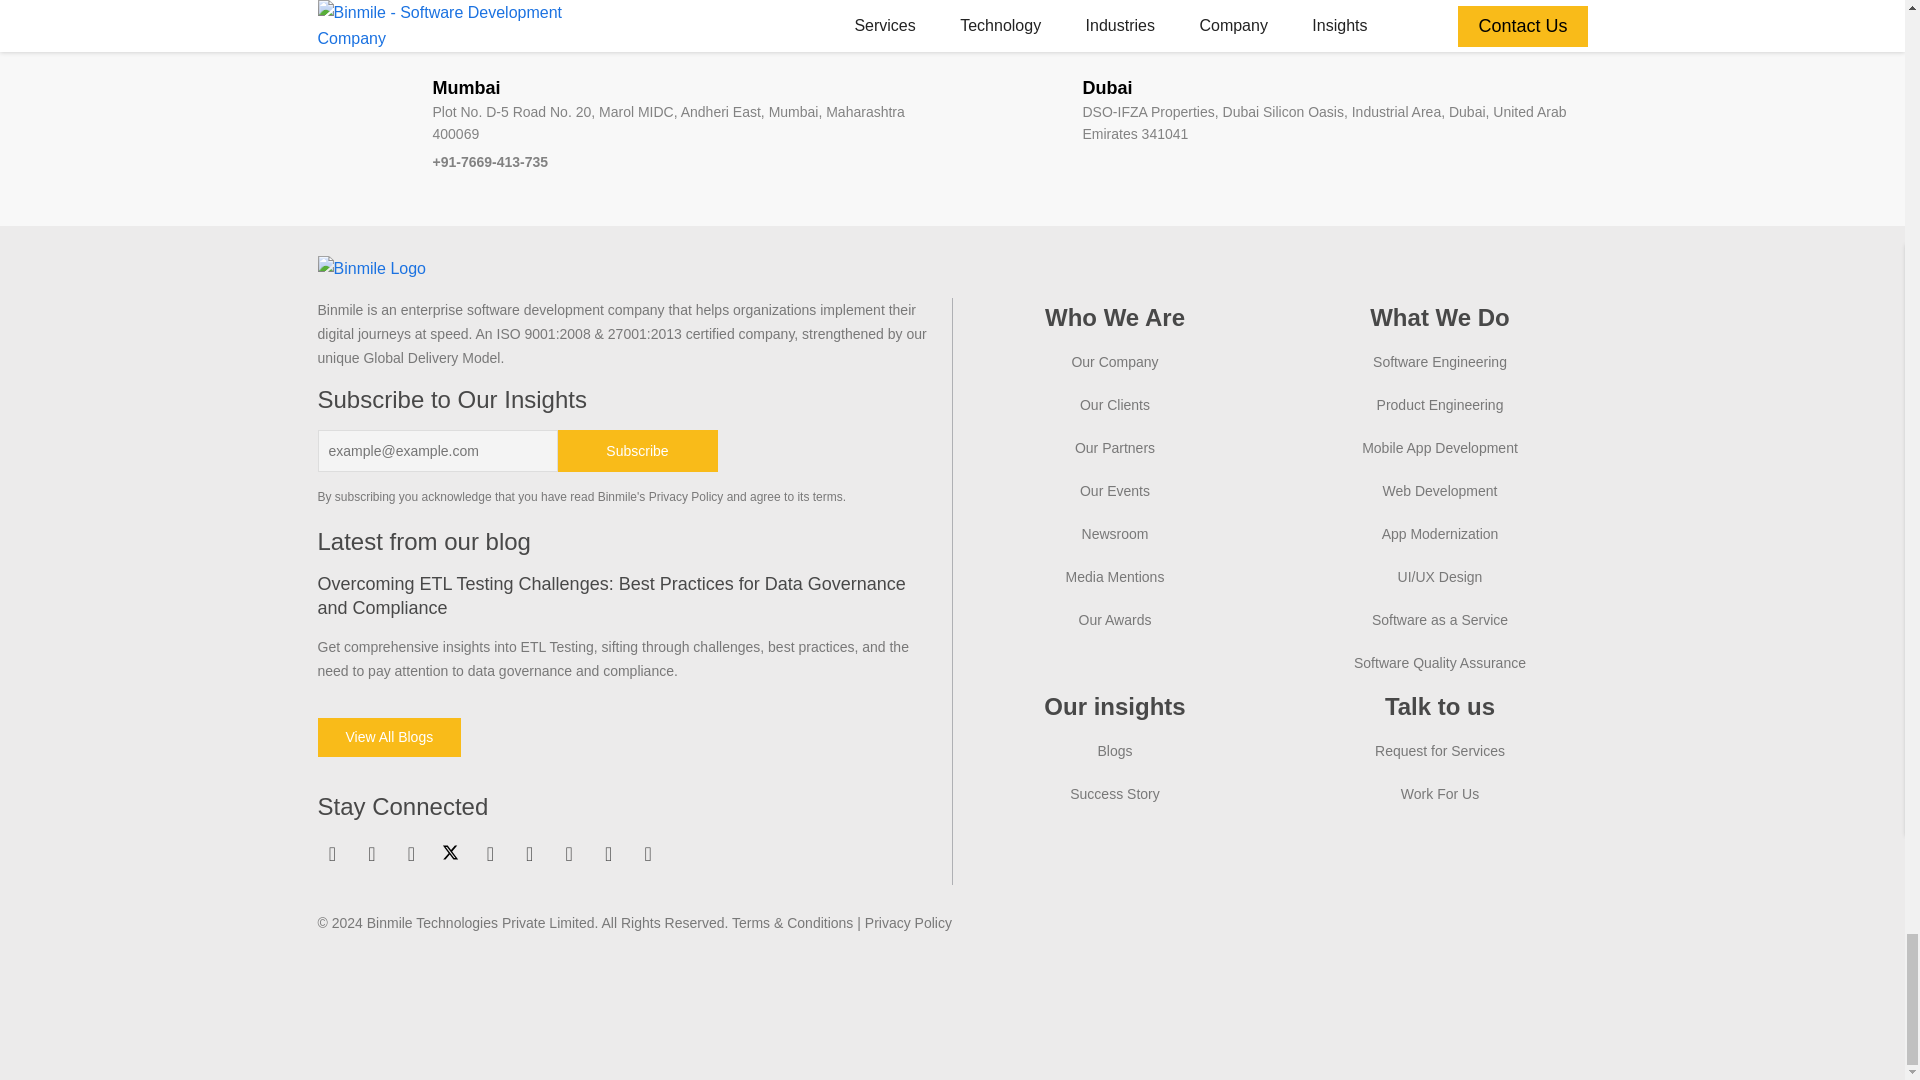 This screenshot has width=1920, height=1080. Describe the element at coordinates (638, 450) in the screenshot. I see `Subscribe` at that location.